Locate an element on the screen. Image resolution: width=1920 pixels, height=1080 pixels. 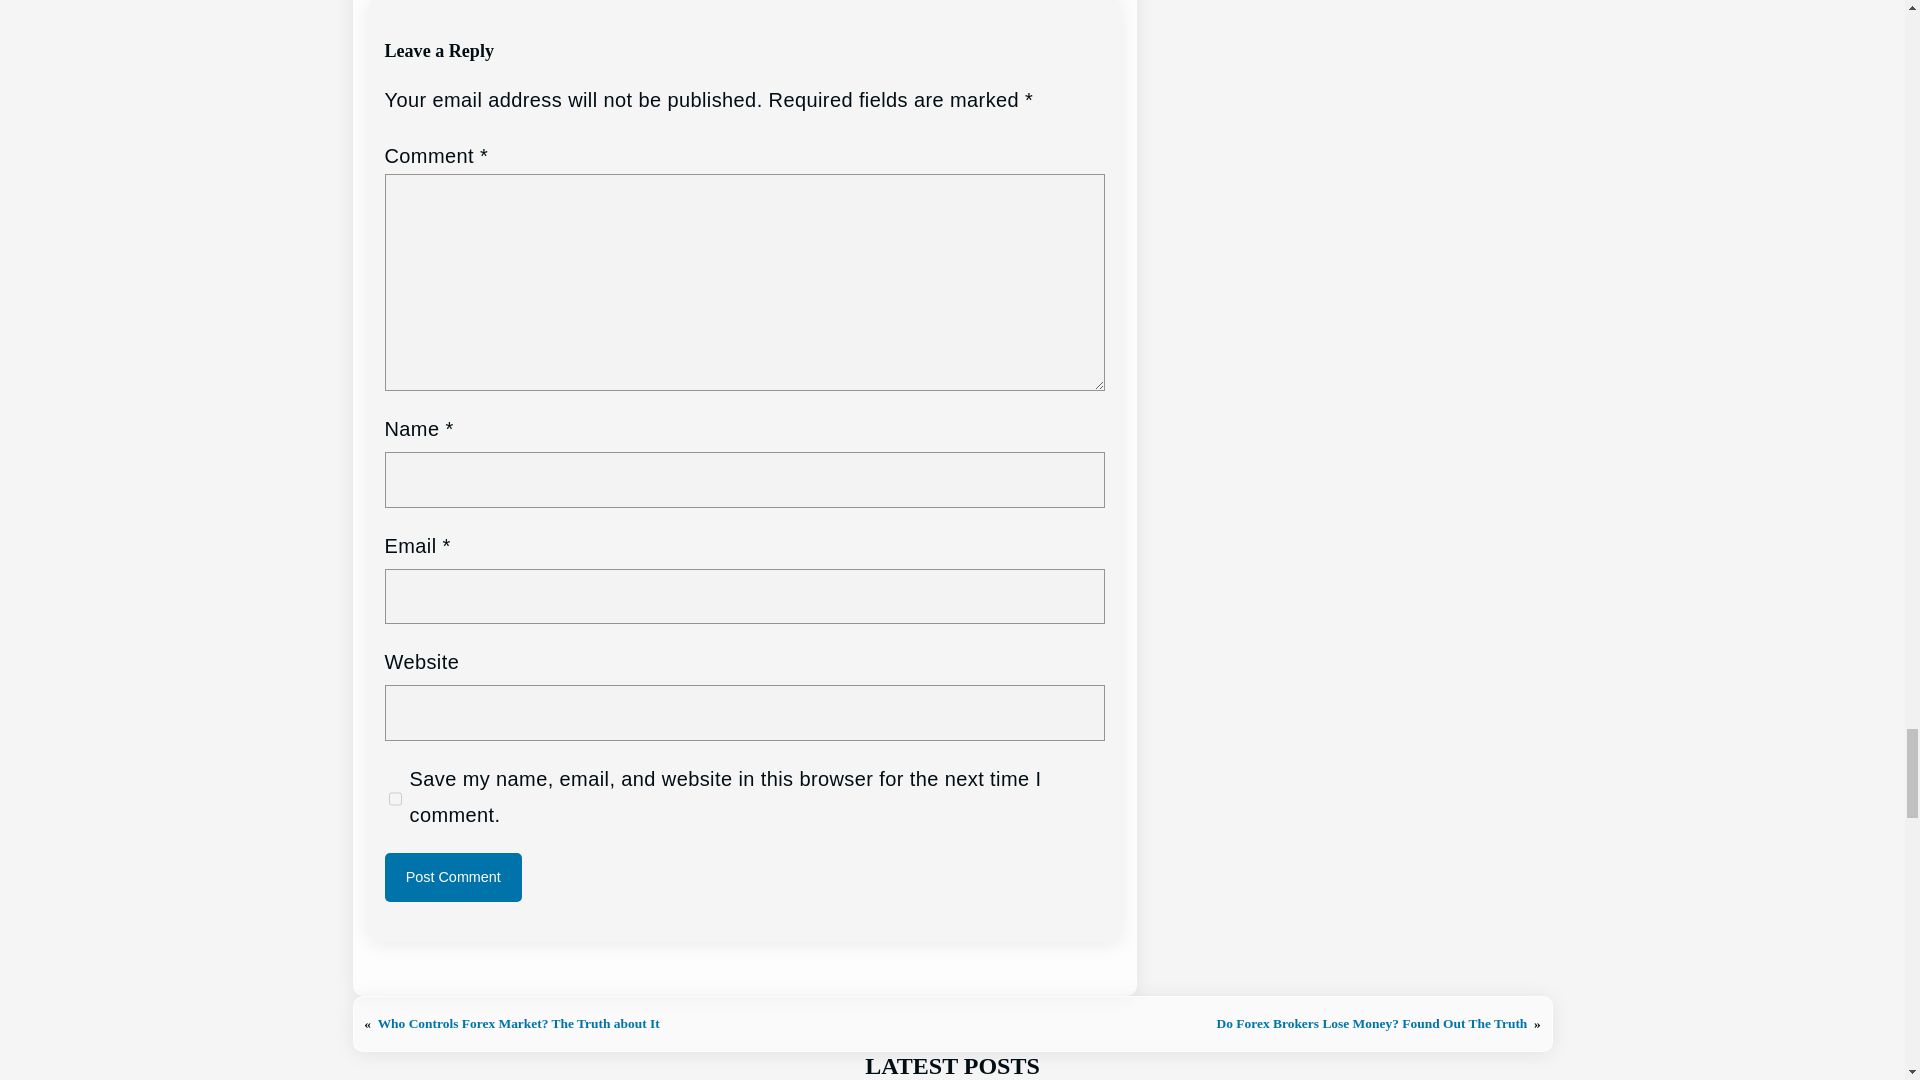
Post Comment is located at coordinates (453, 877).